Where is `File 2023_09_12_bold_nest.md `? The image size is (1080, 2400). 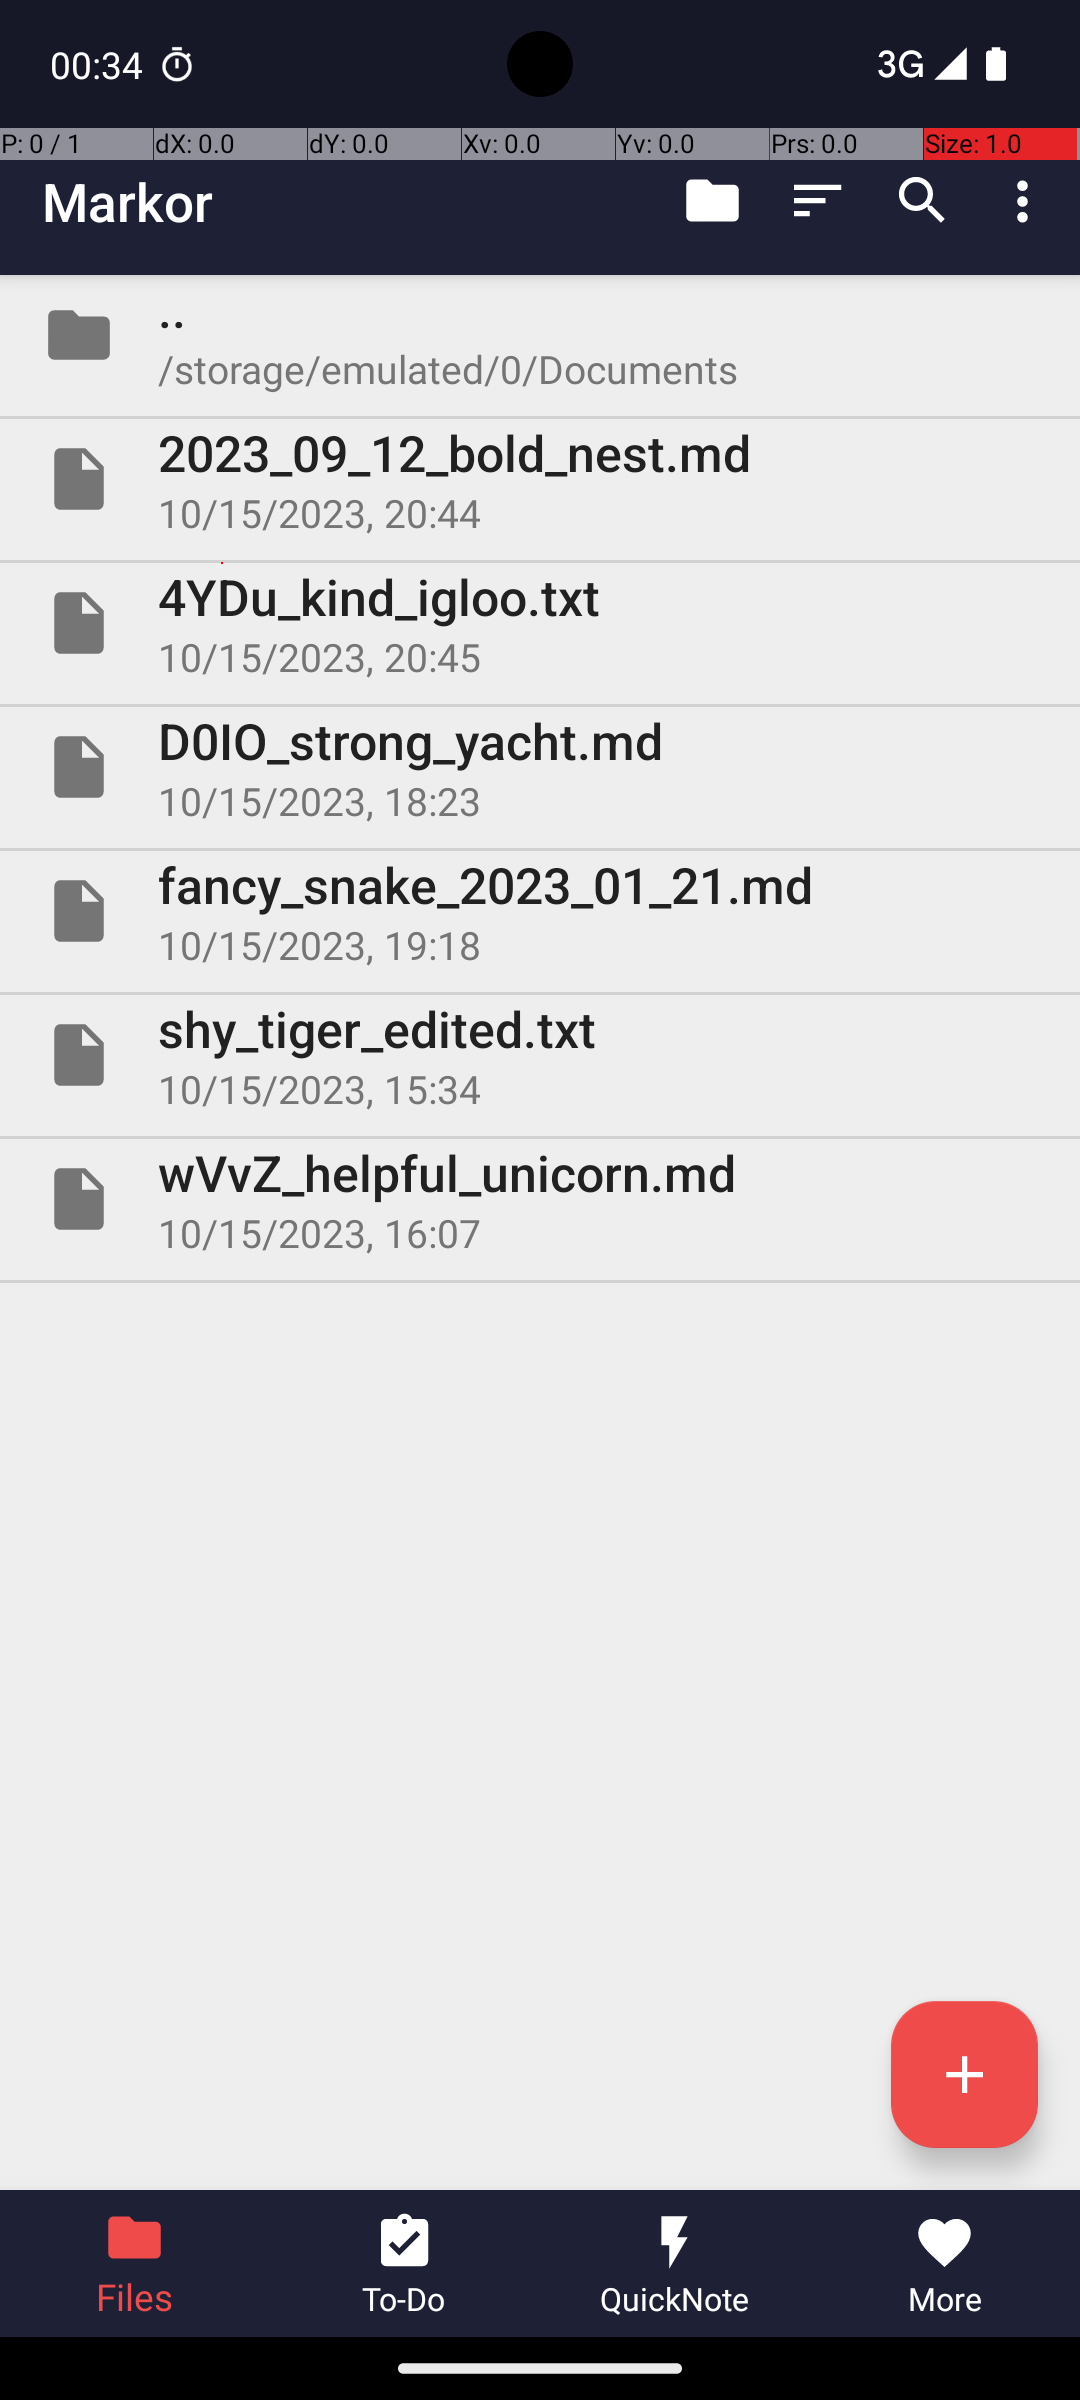 File 2023_09_12_bold_nest.md  is located at coordinates (540, 479).